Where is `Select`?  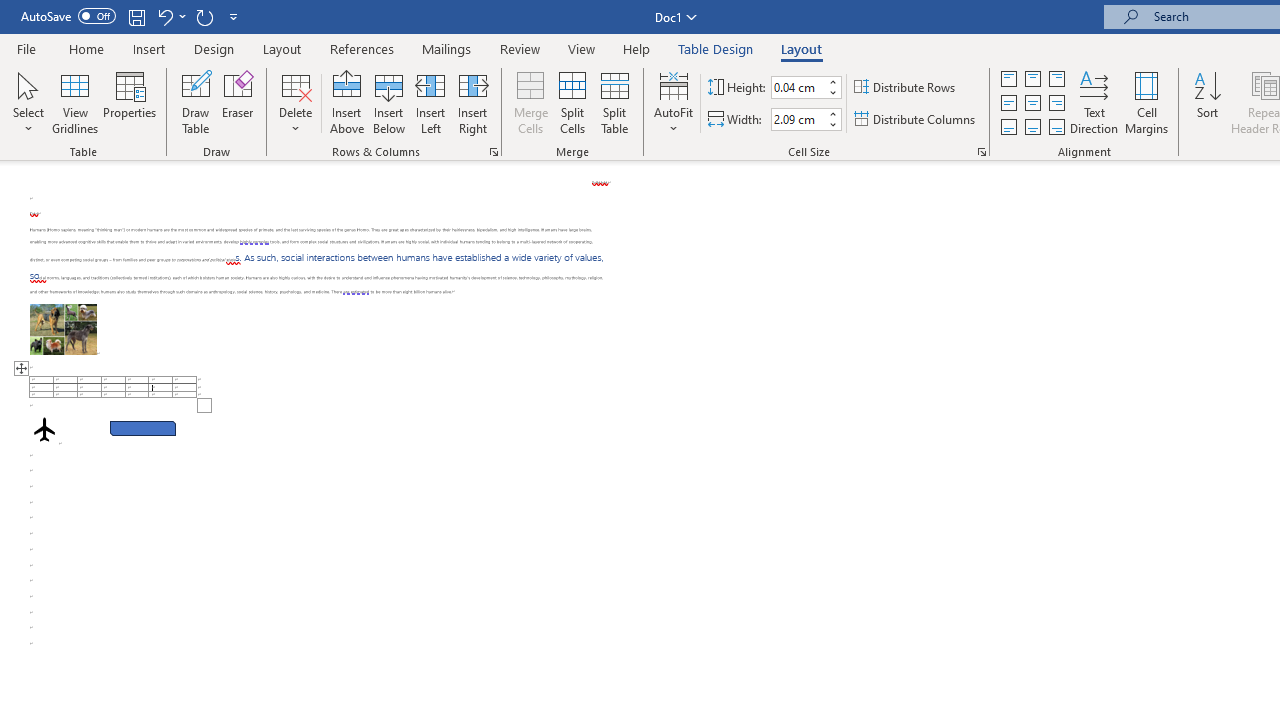
Select is located at coordinates (28, 102).